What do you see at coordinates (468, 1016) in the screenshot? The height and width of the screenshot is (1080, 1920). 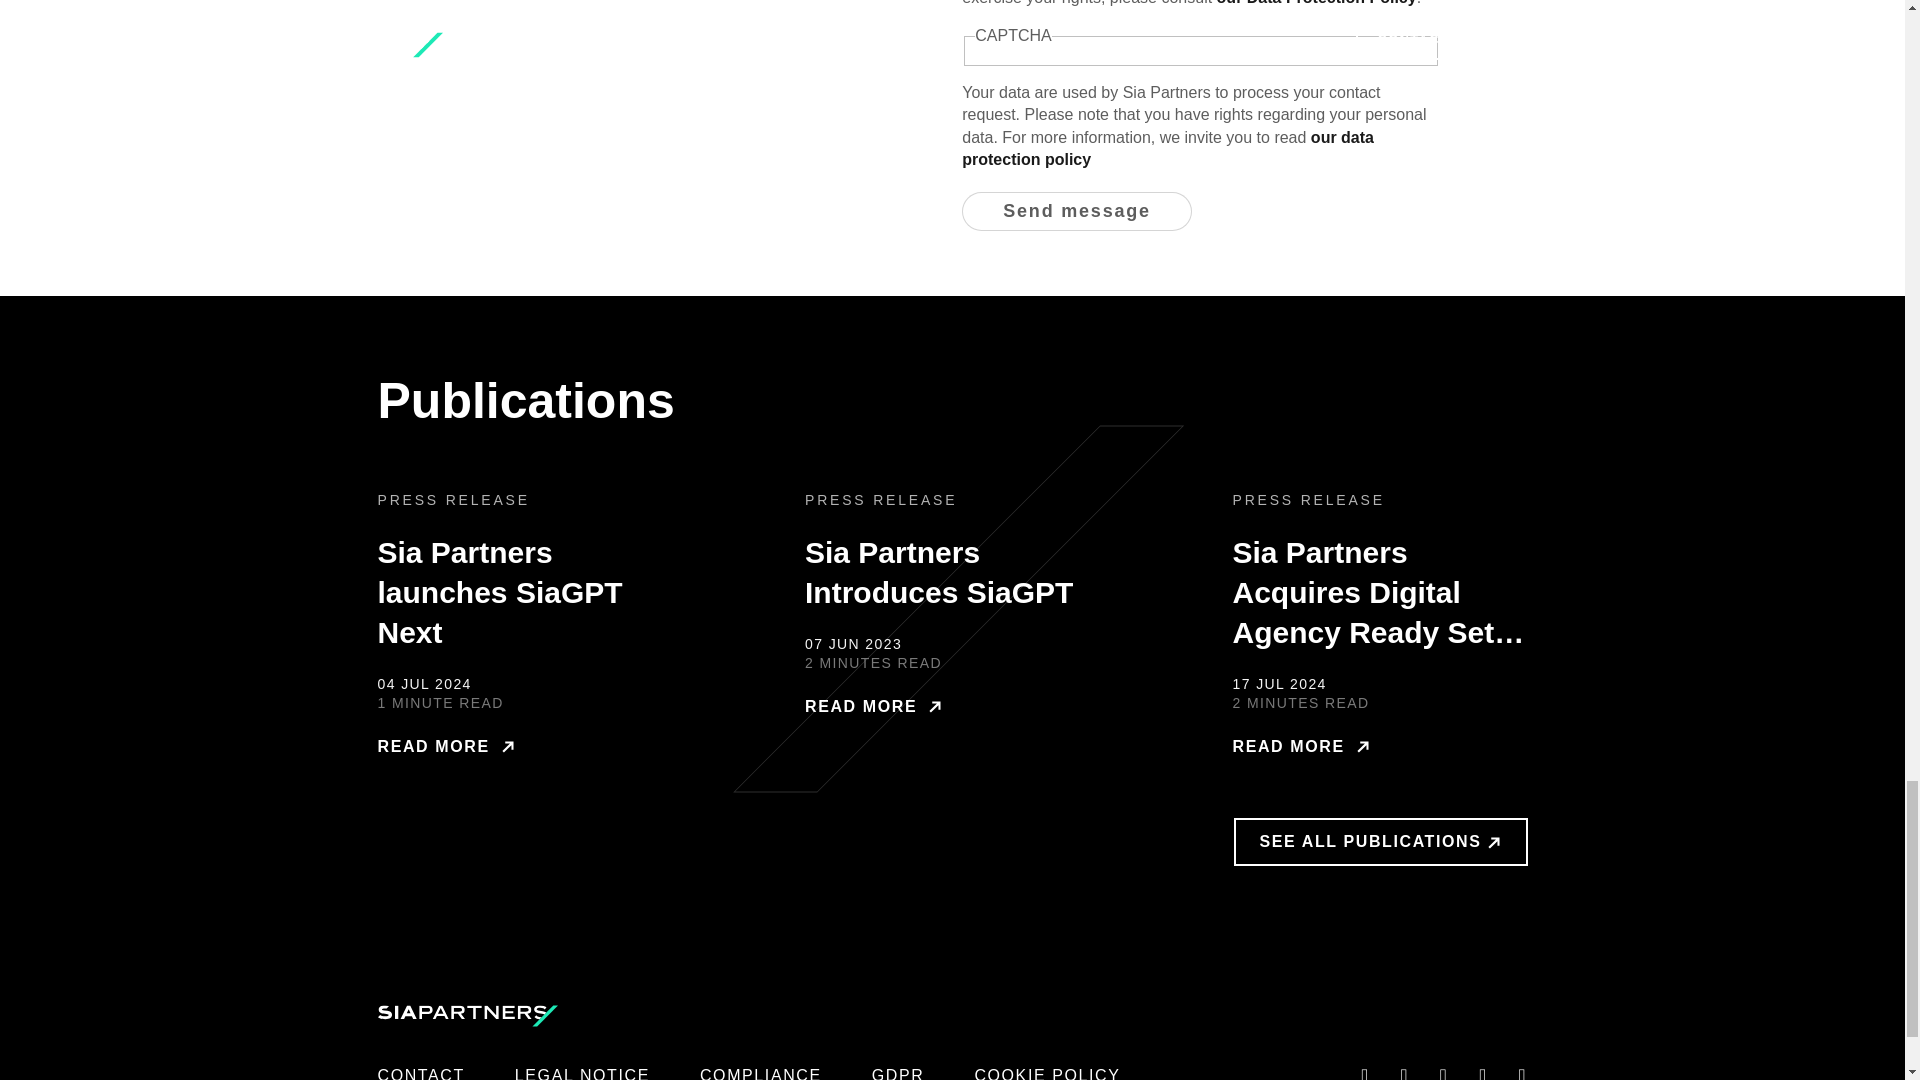 I see `Sia Partners` at bounding box center [468, 1016].